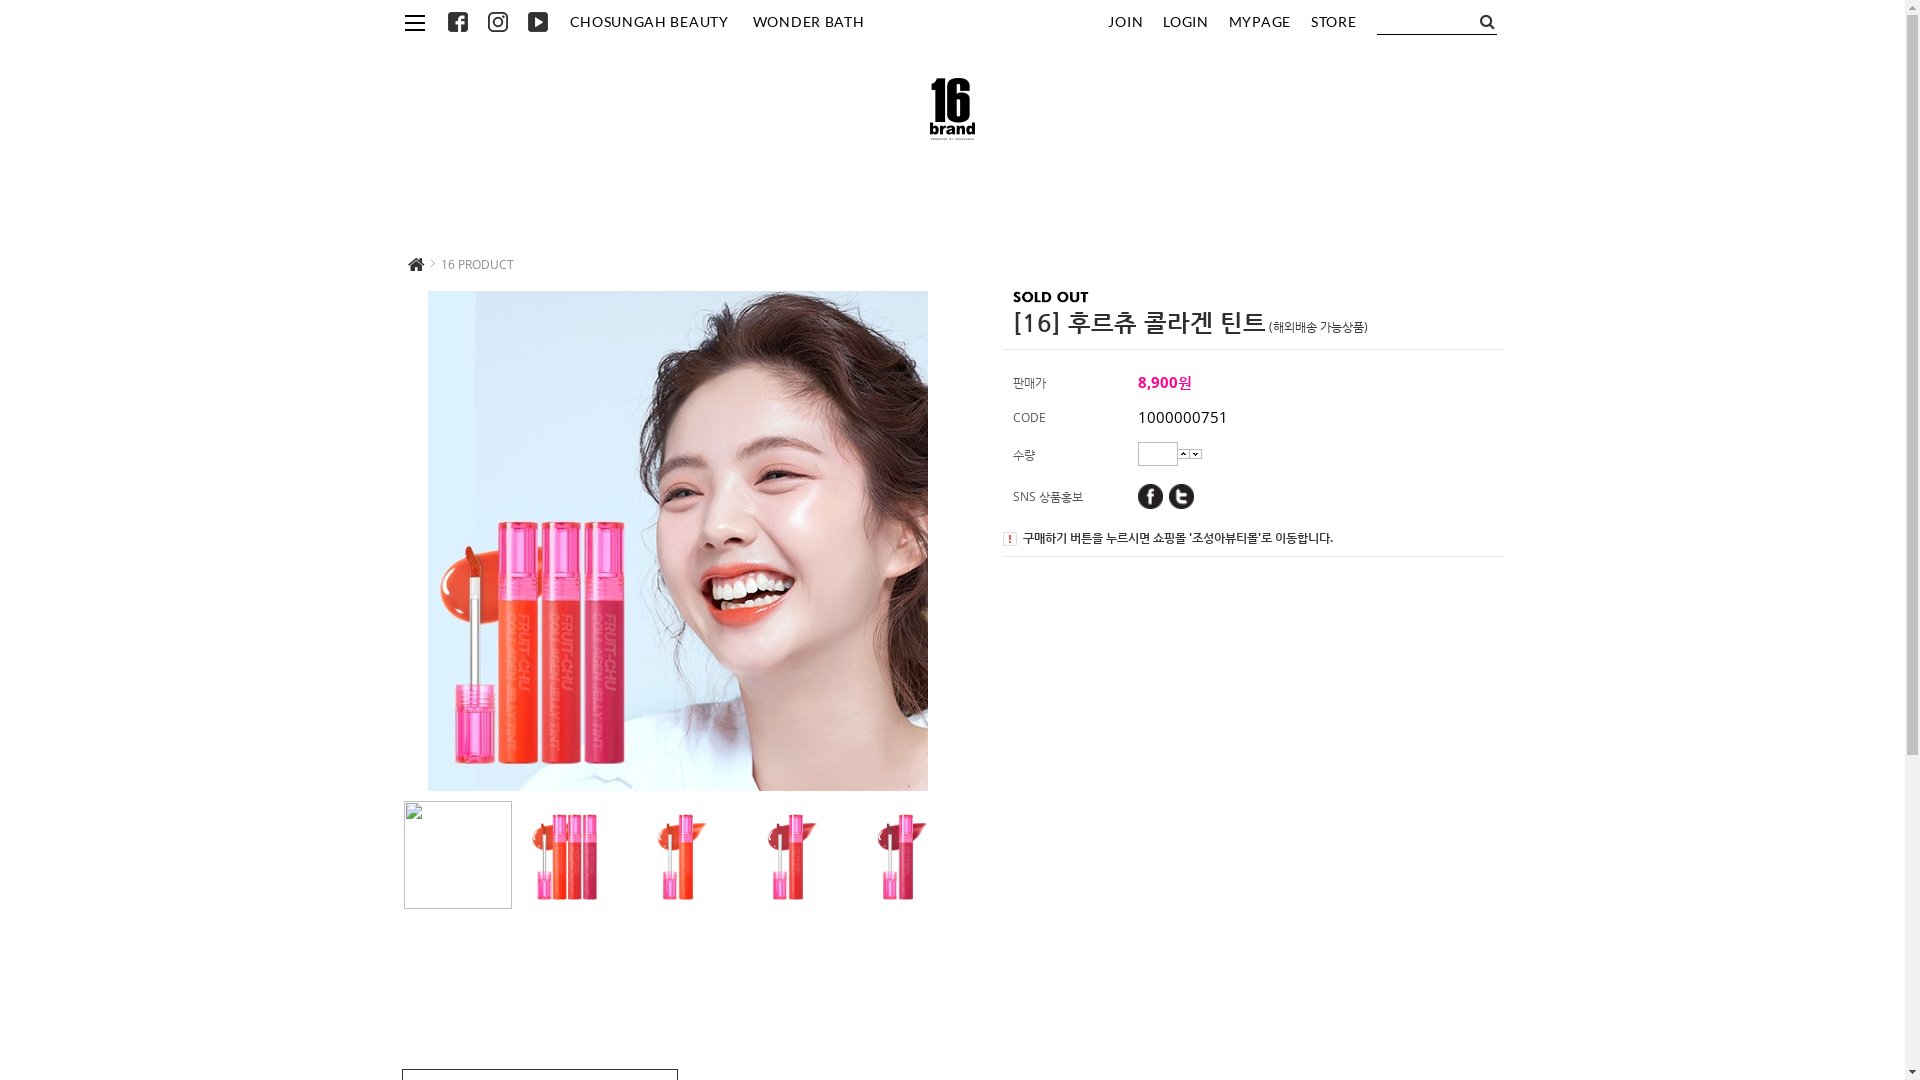 This screenshot has height=1080, width=1920. What do you see at coordinates (1260, 20) in the screenshot?
I see `MYPAGE` at bounding box center [1260, 20].